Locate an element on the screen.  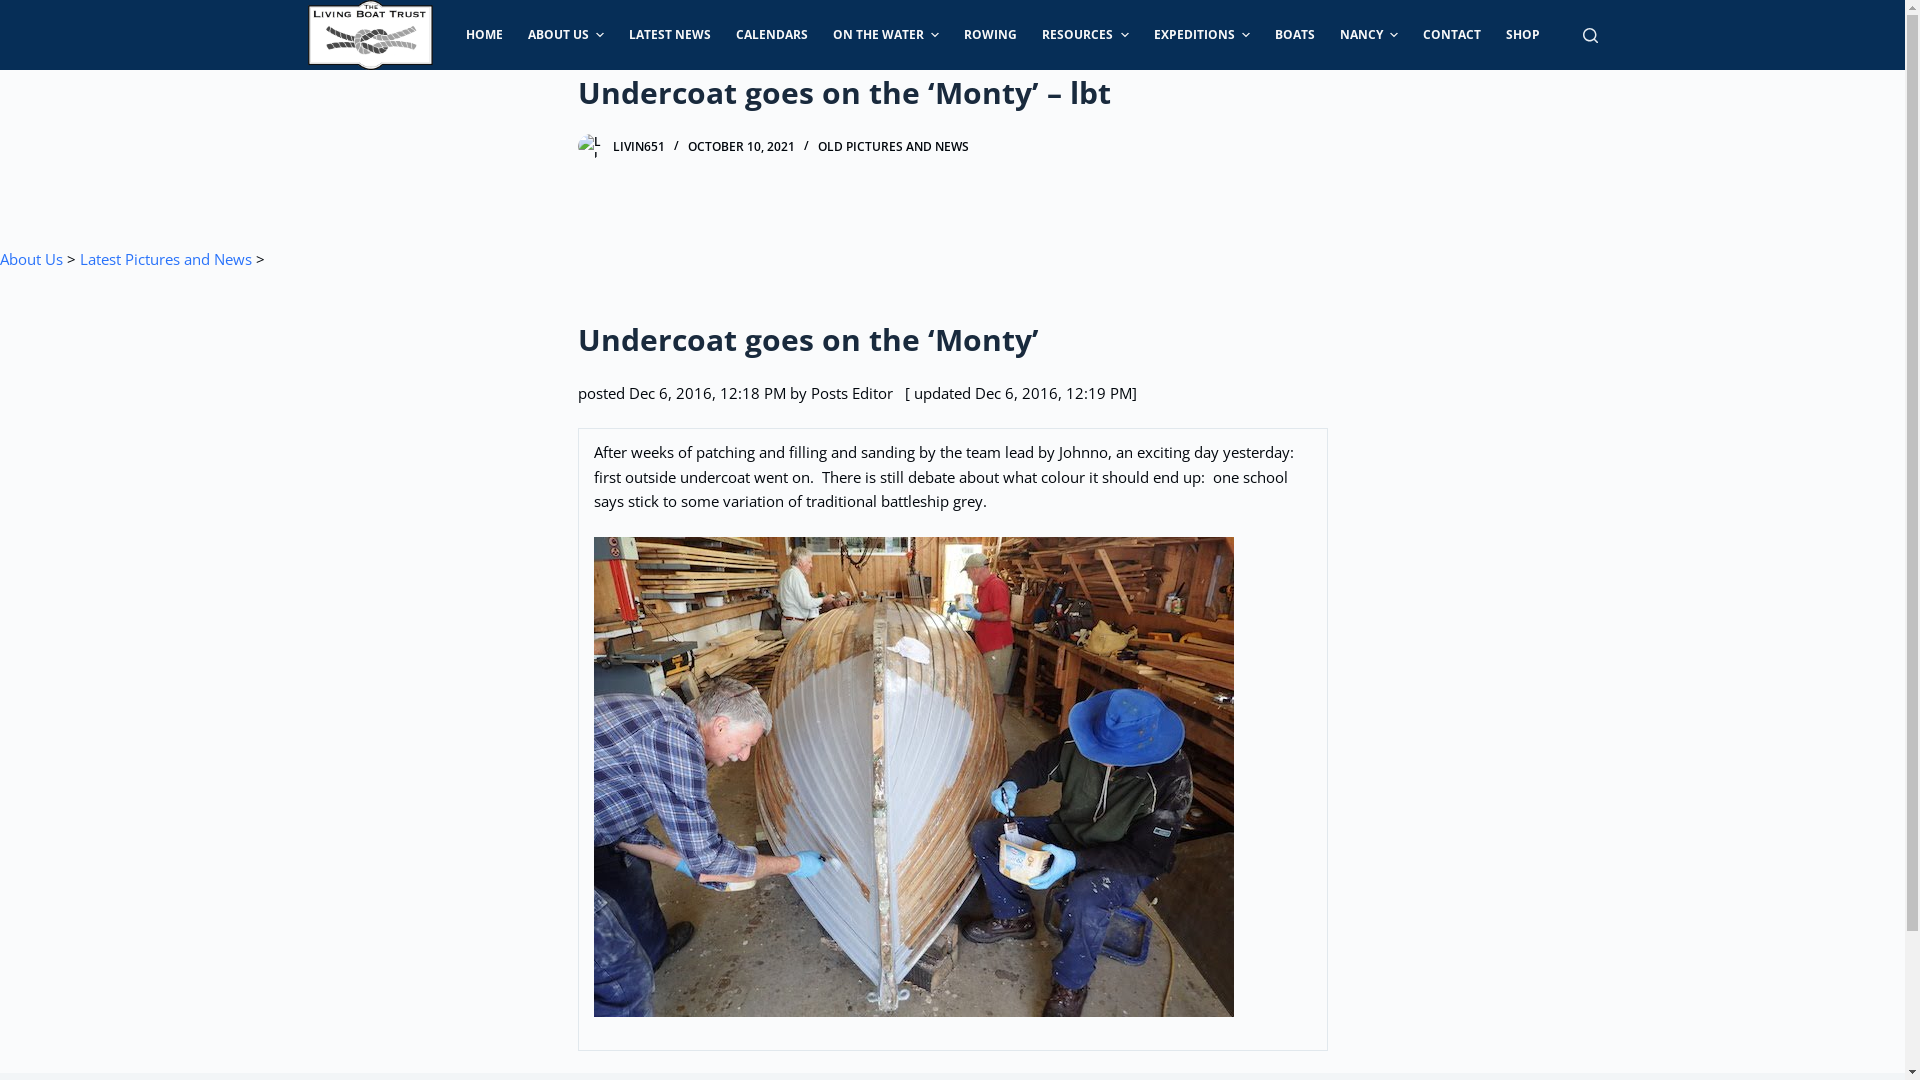
EXPEDITIONS is located at coordinates (1202, 35).